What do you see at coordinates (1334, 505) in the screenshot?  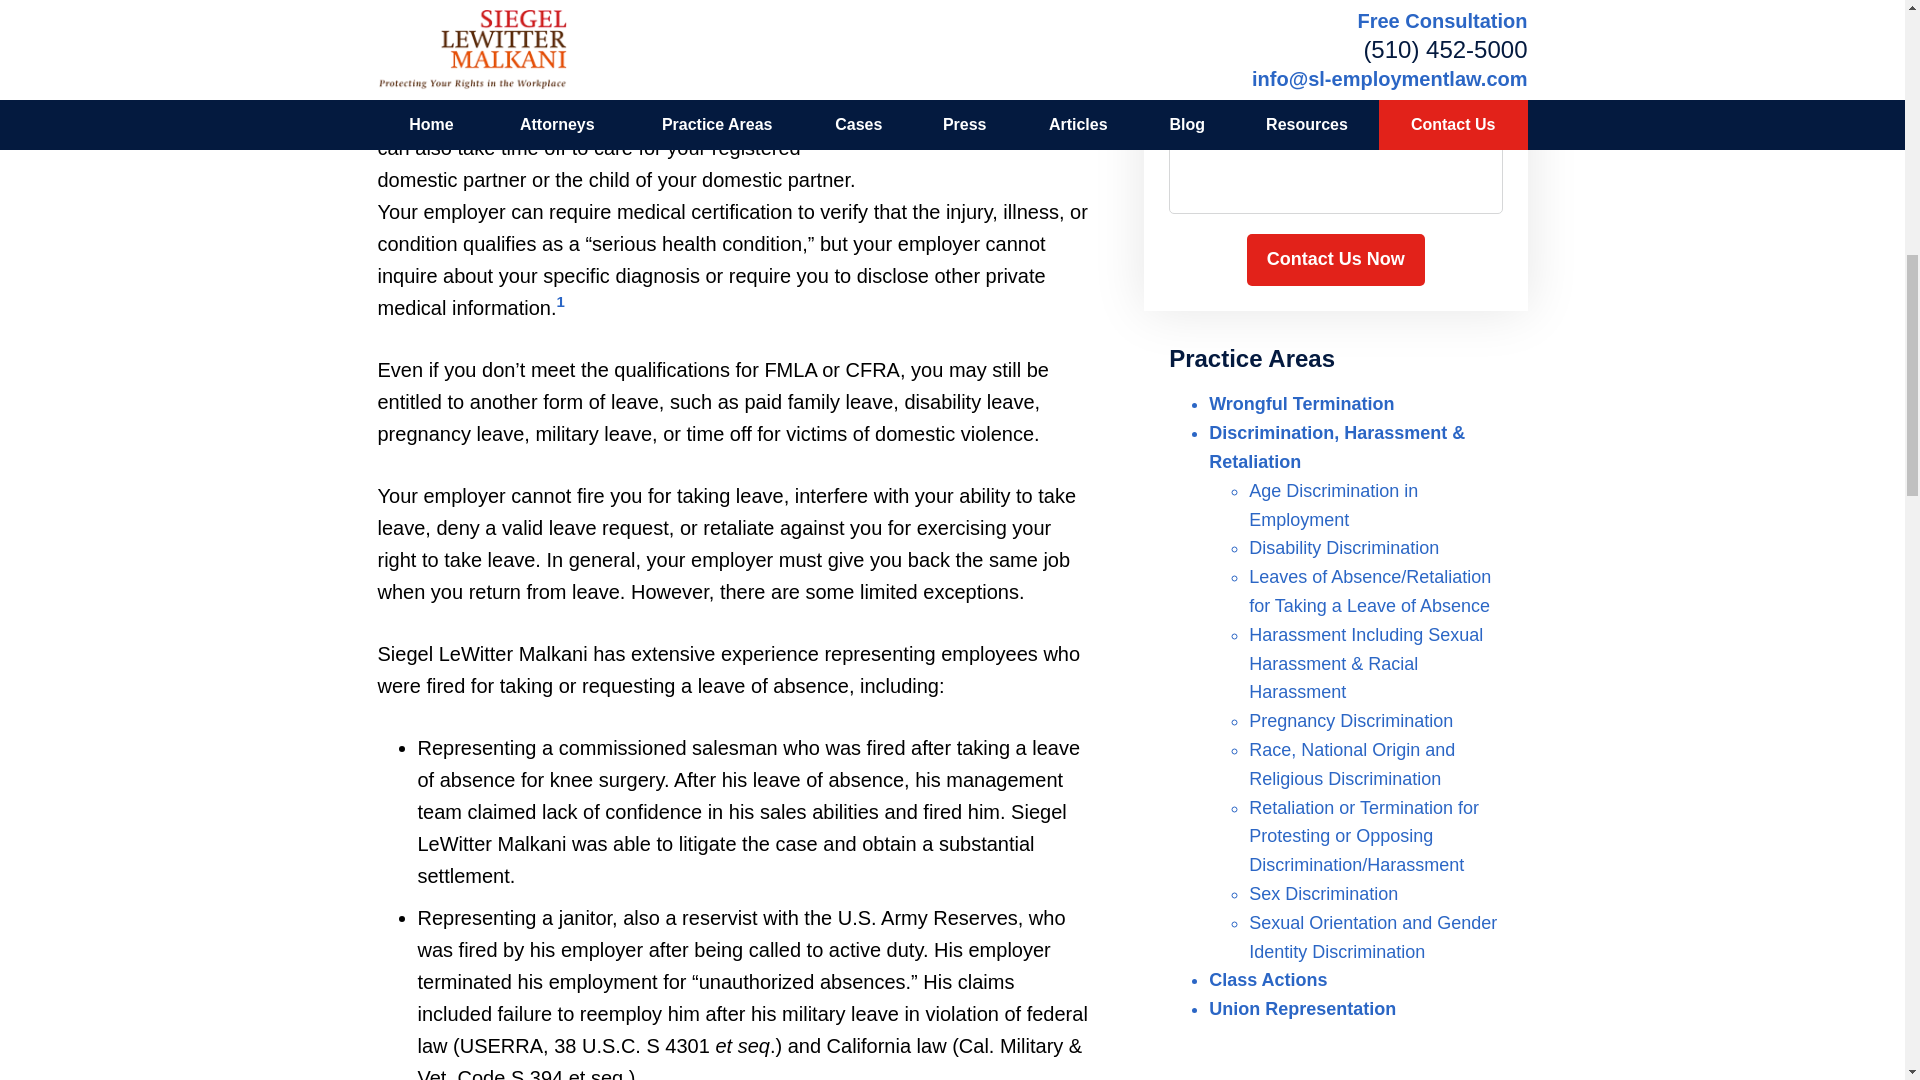 I see `Age Discrimination in Employment` at bounding box center [1334, 505].